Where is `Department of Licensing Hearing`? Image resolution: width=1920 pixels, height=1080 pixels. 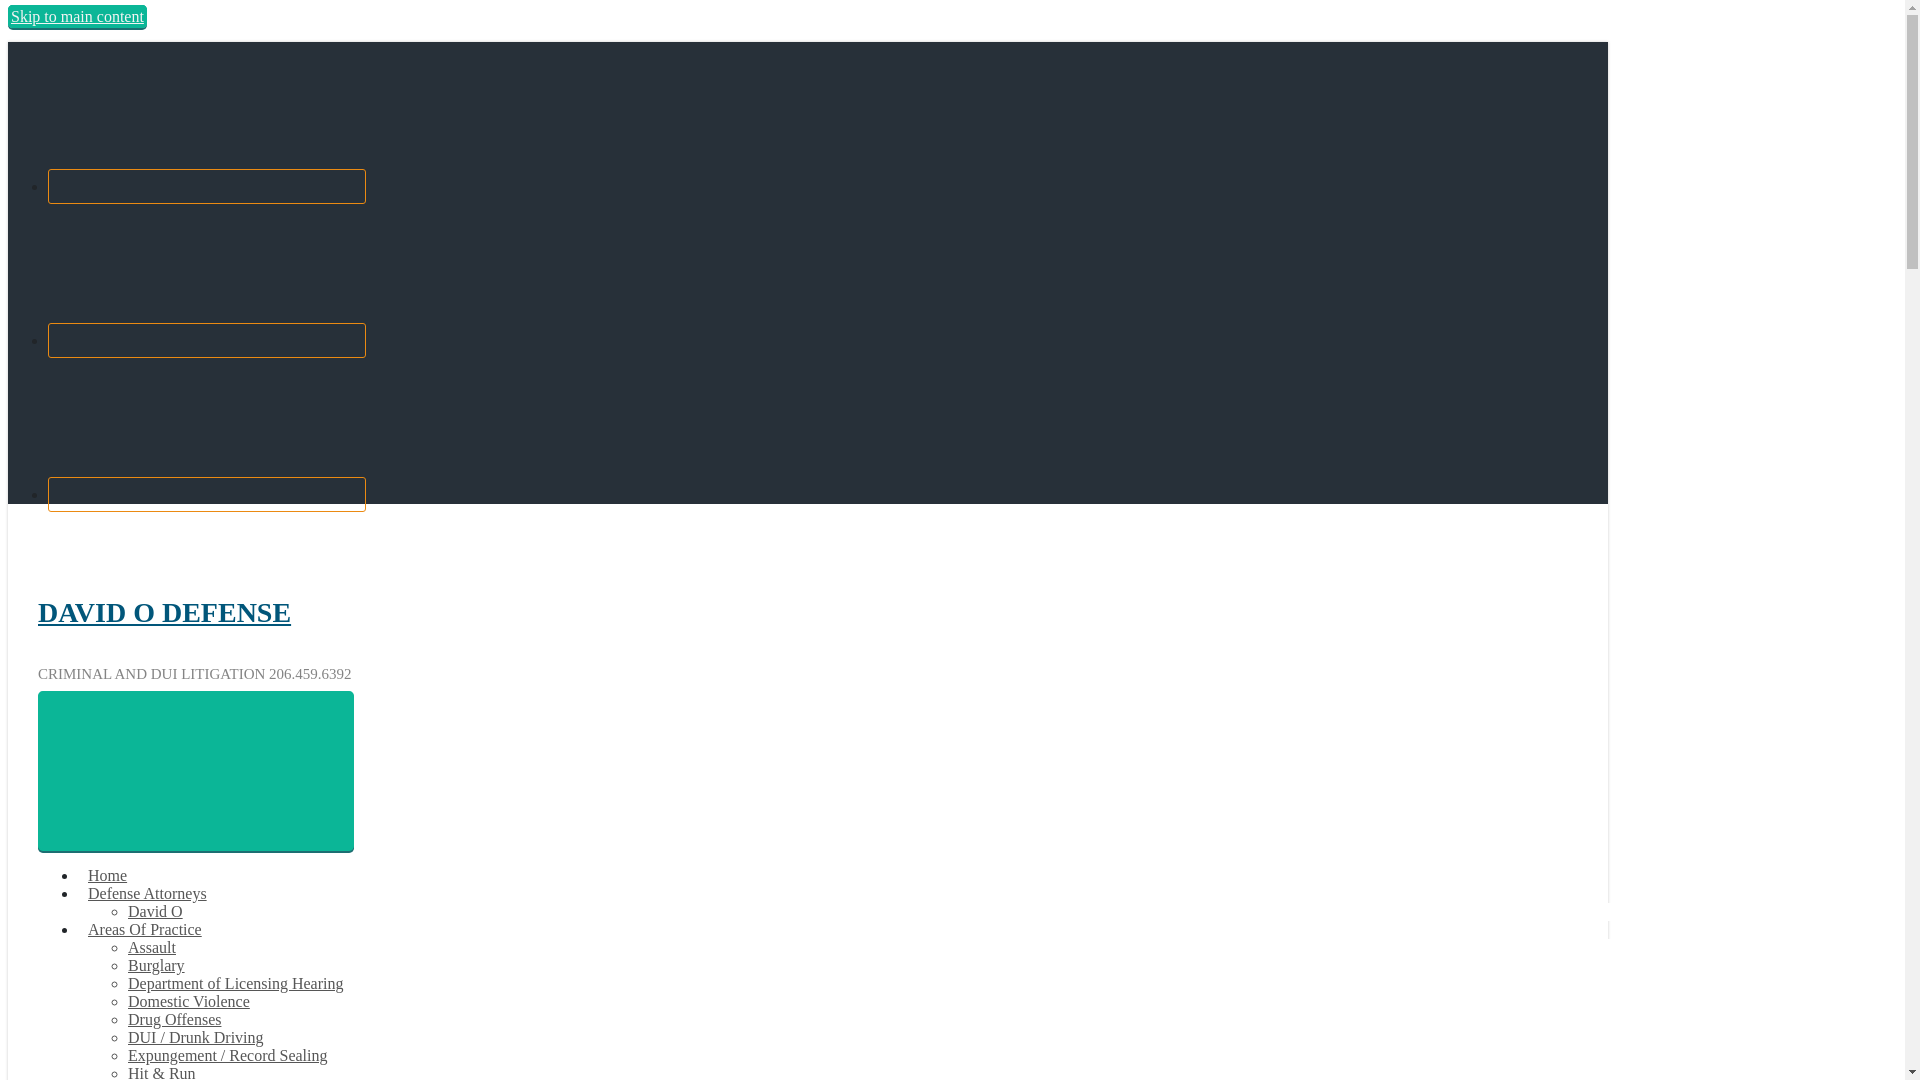
Department of Licensing Hearing is located at coordinates (236, 984).